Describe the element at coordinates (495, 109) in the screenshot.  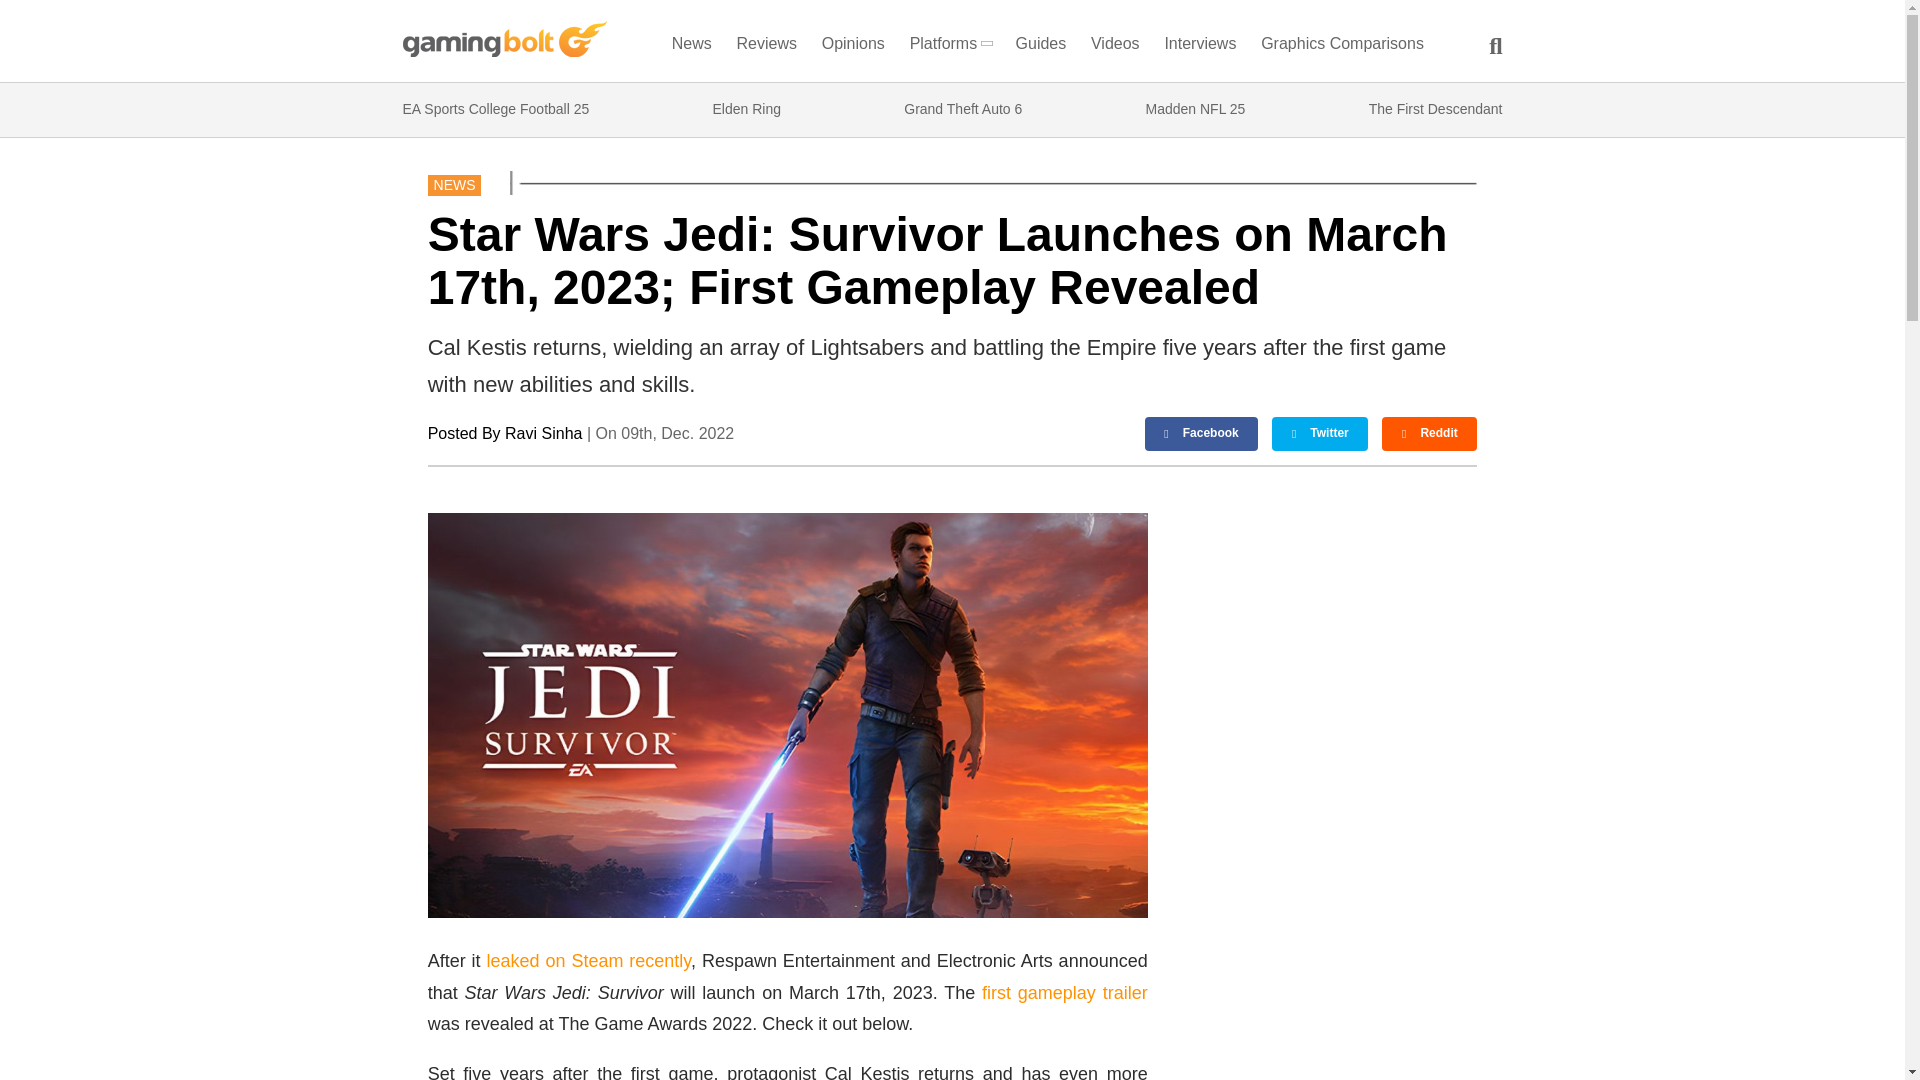
I see `EA Sports College Football 25` at that location.